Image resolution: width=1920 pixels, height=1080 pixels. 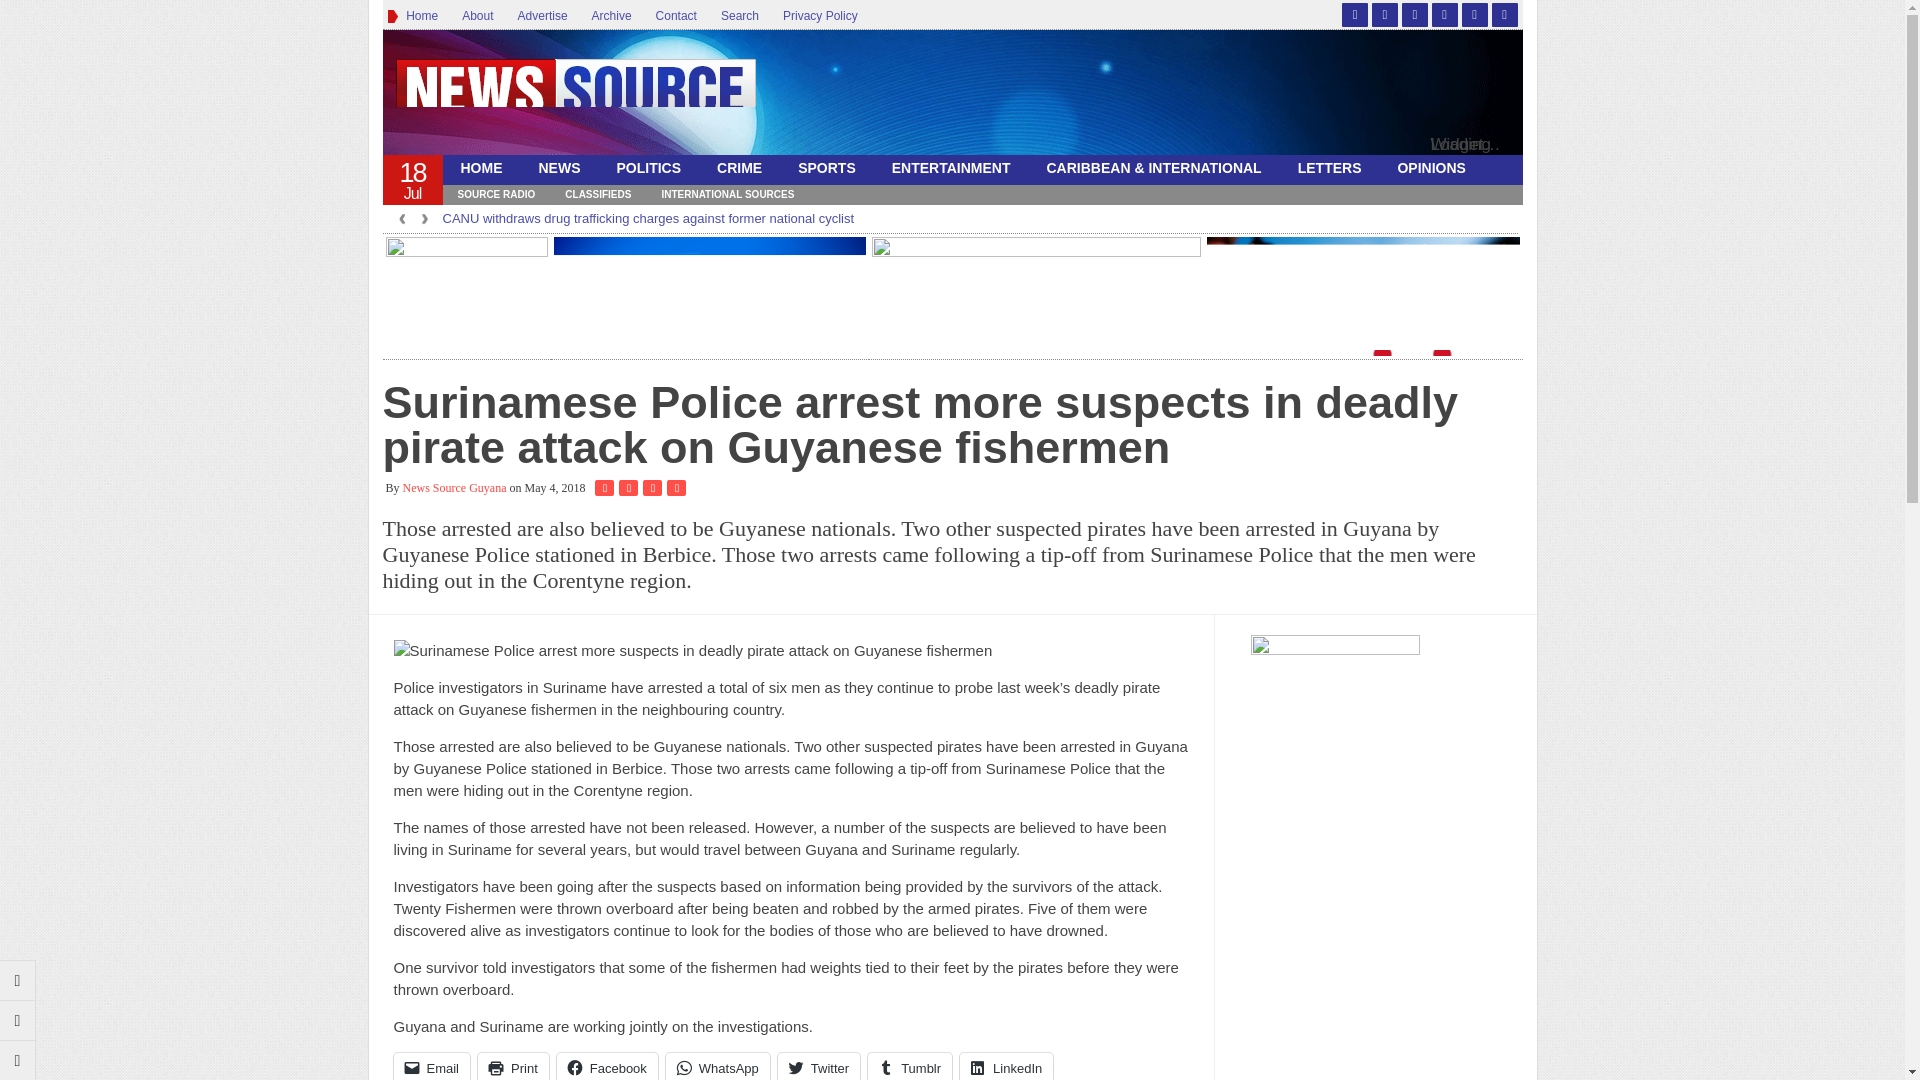 I want to click on POLITICS, so click(x=648, y=168).